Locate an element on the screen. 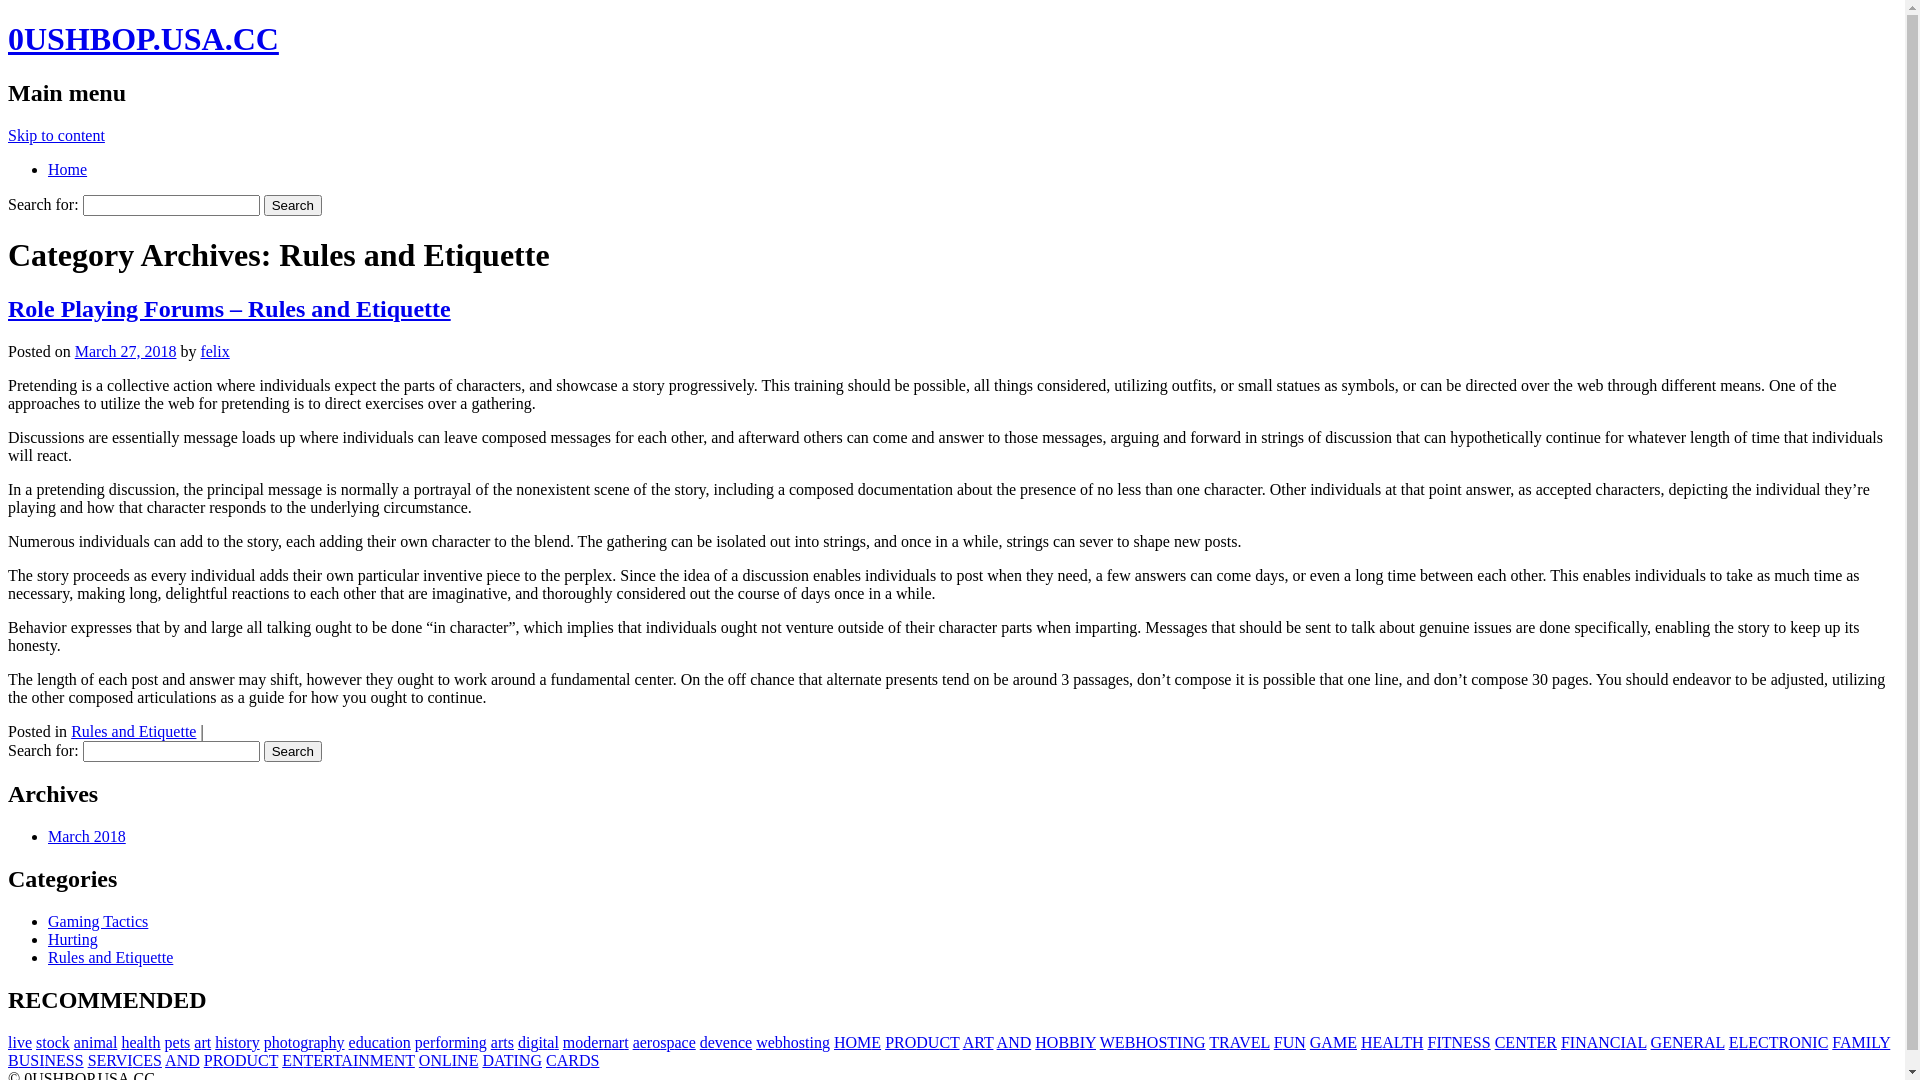  i is located at coordinates (812, 1042).